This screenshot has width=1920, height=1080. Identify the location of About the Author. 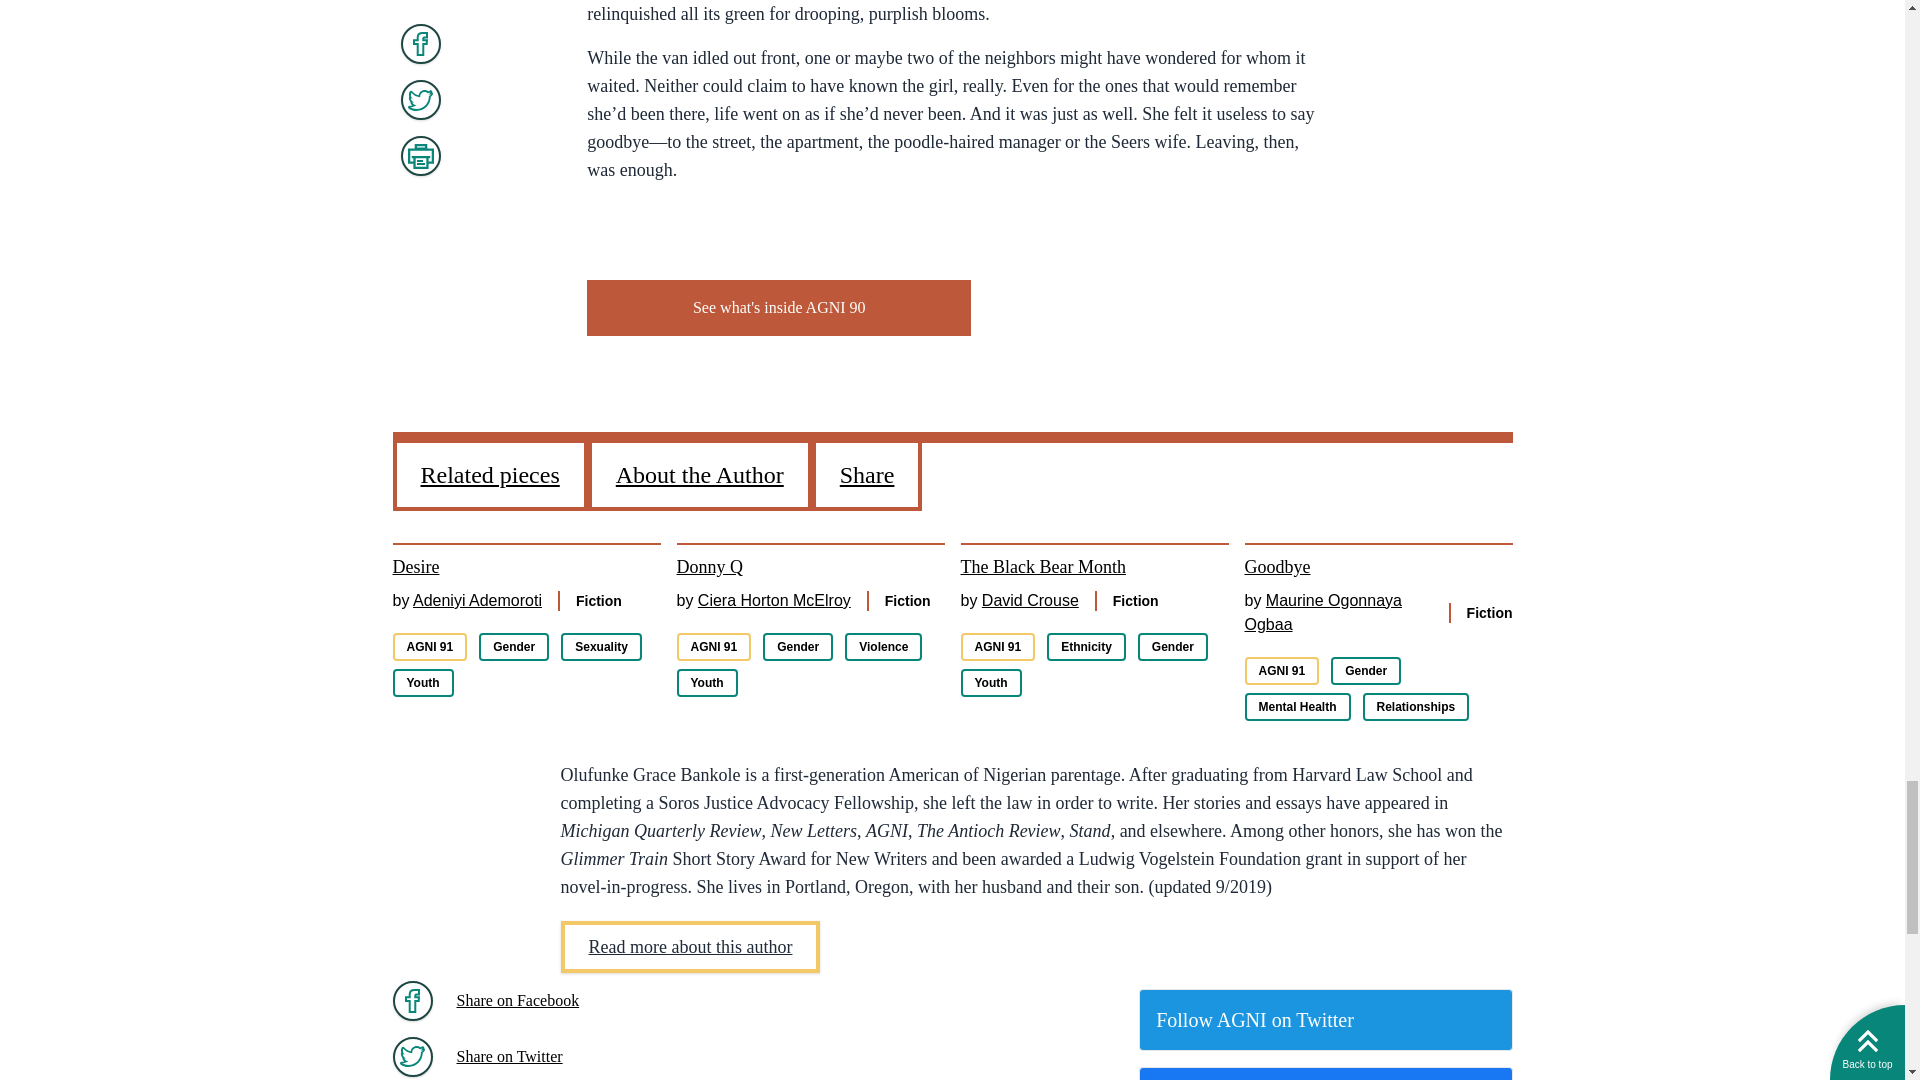
(700, 476).